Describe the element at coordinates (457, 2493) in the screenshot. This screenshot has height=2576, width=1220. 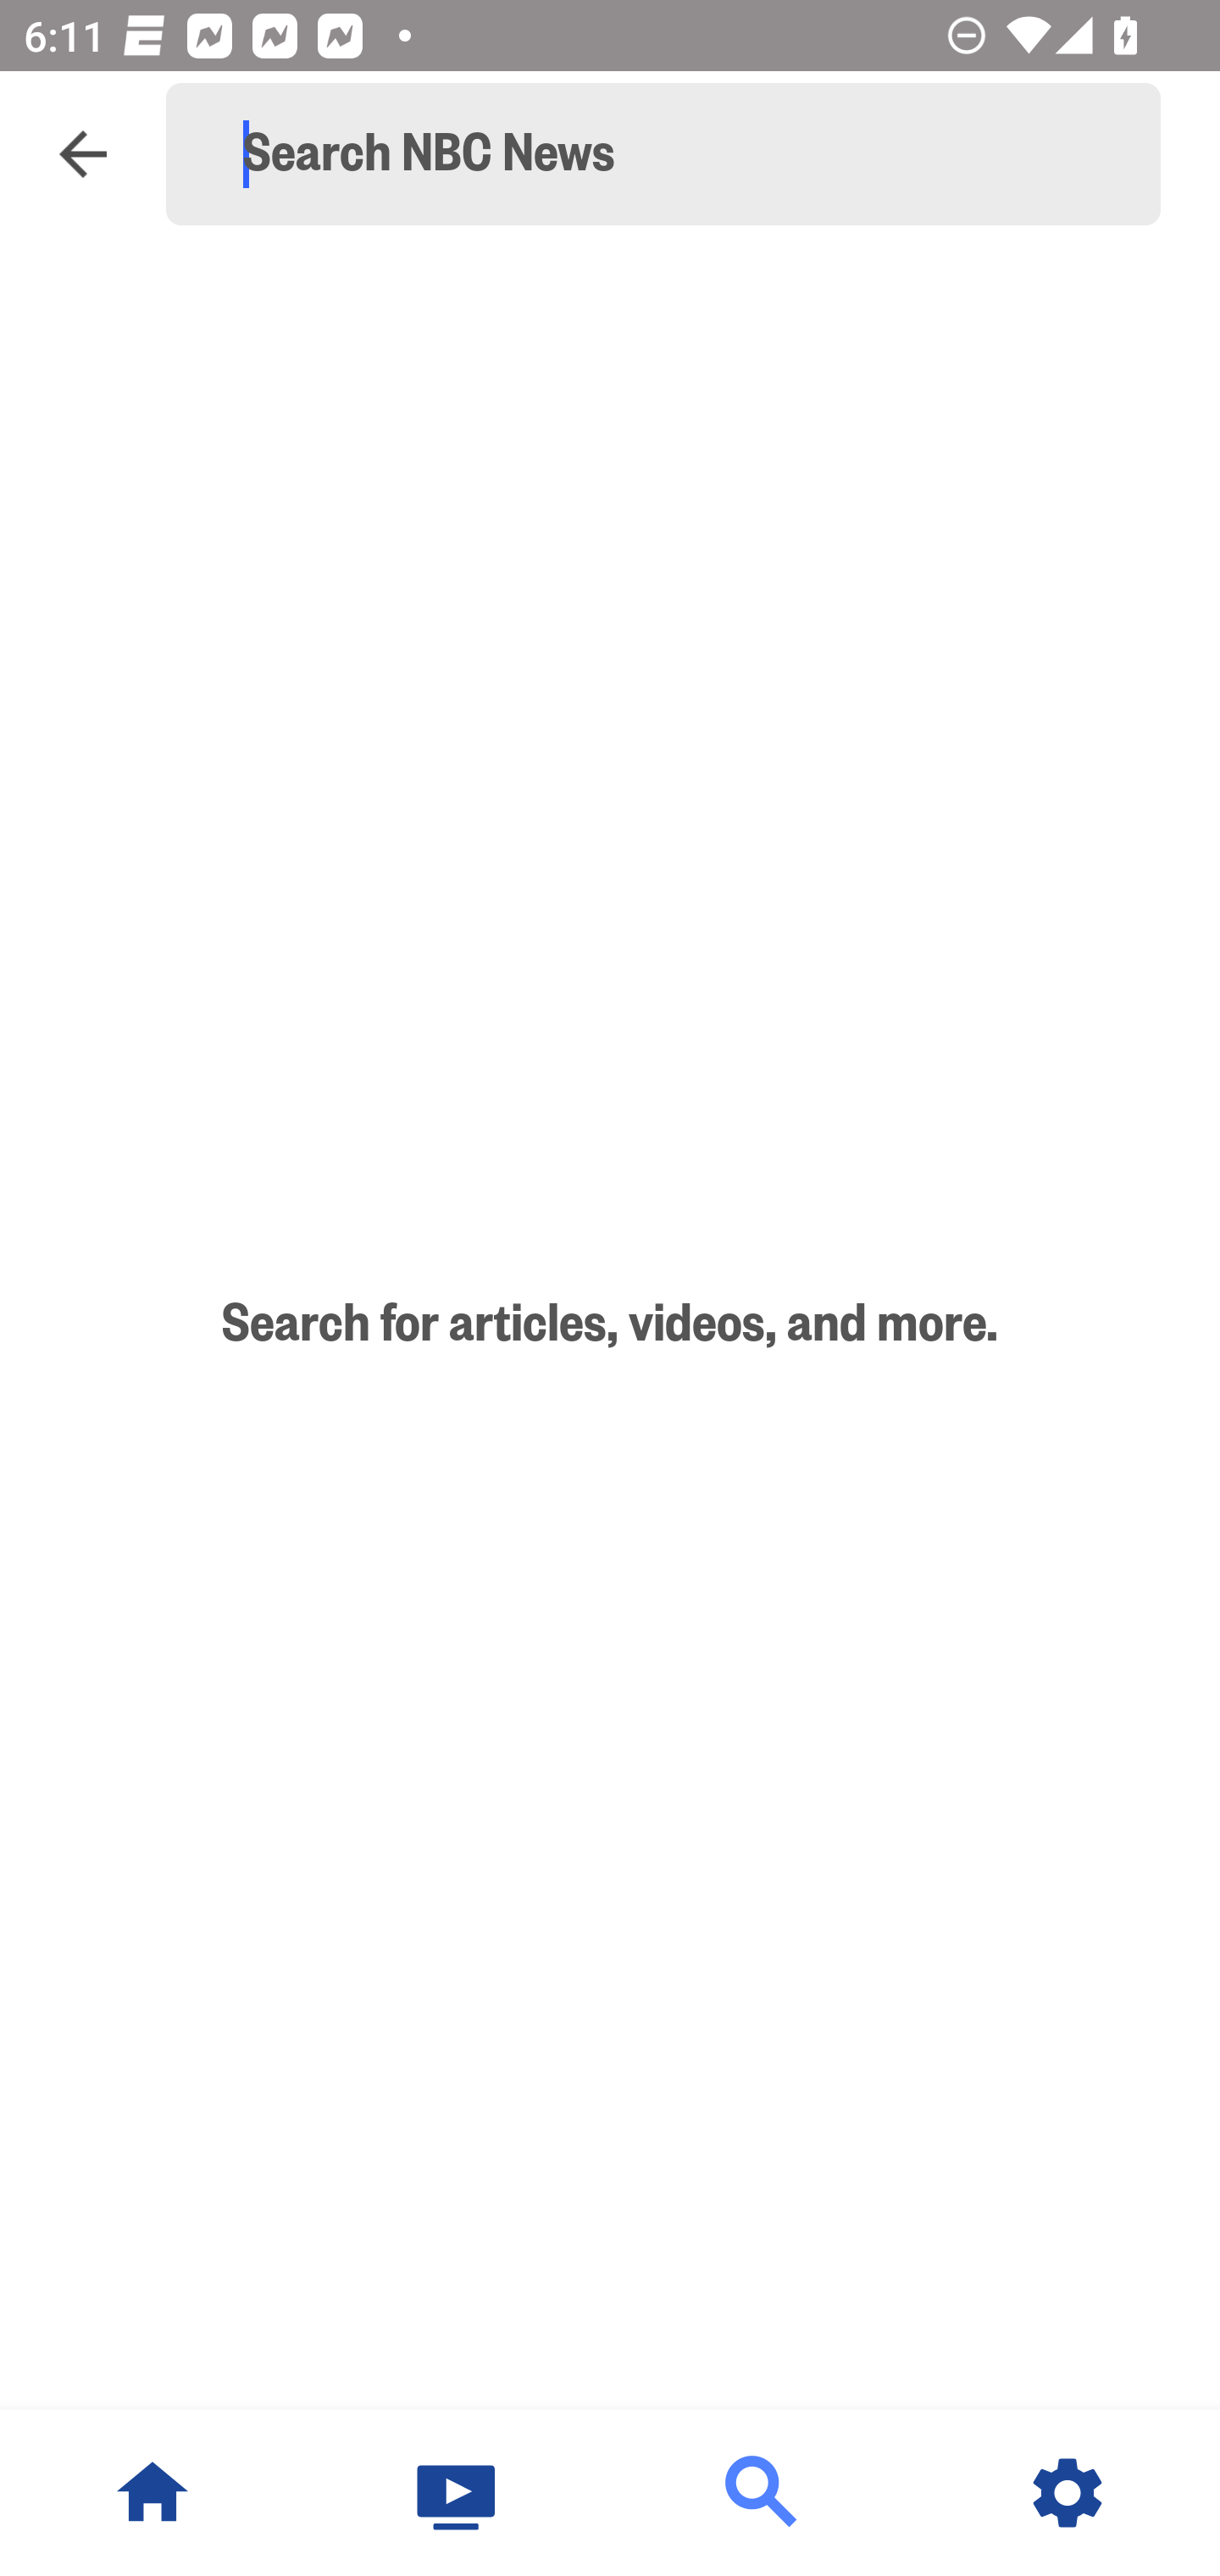
I see `Watch` at that location.